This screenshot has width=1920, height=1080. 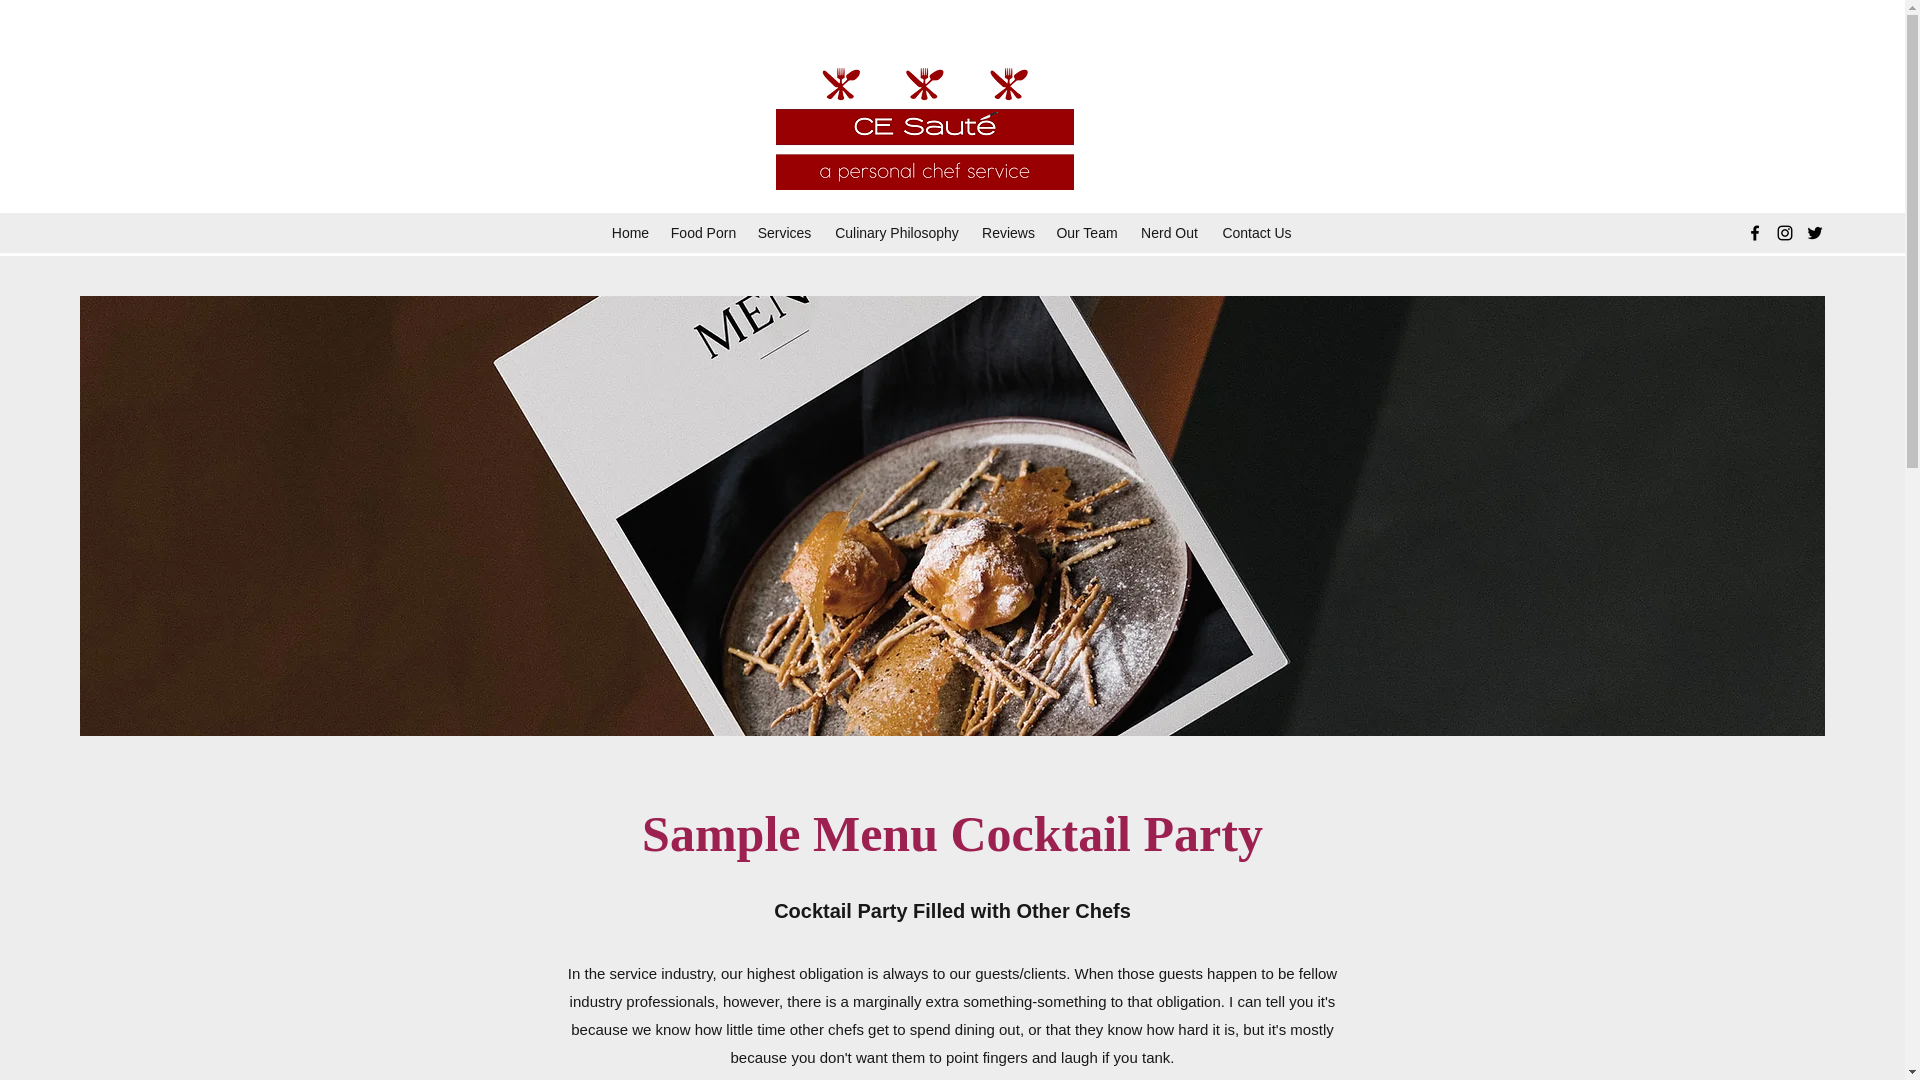 I want to click on Nerd Out, so click(x=1168, y=233).